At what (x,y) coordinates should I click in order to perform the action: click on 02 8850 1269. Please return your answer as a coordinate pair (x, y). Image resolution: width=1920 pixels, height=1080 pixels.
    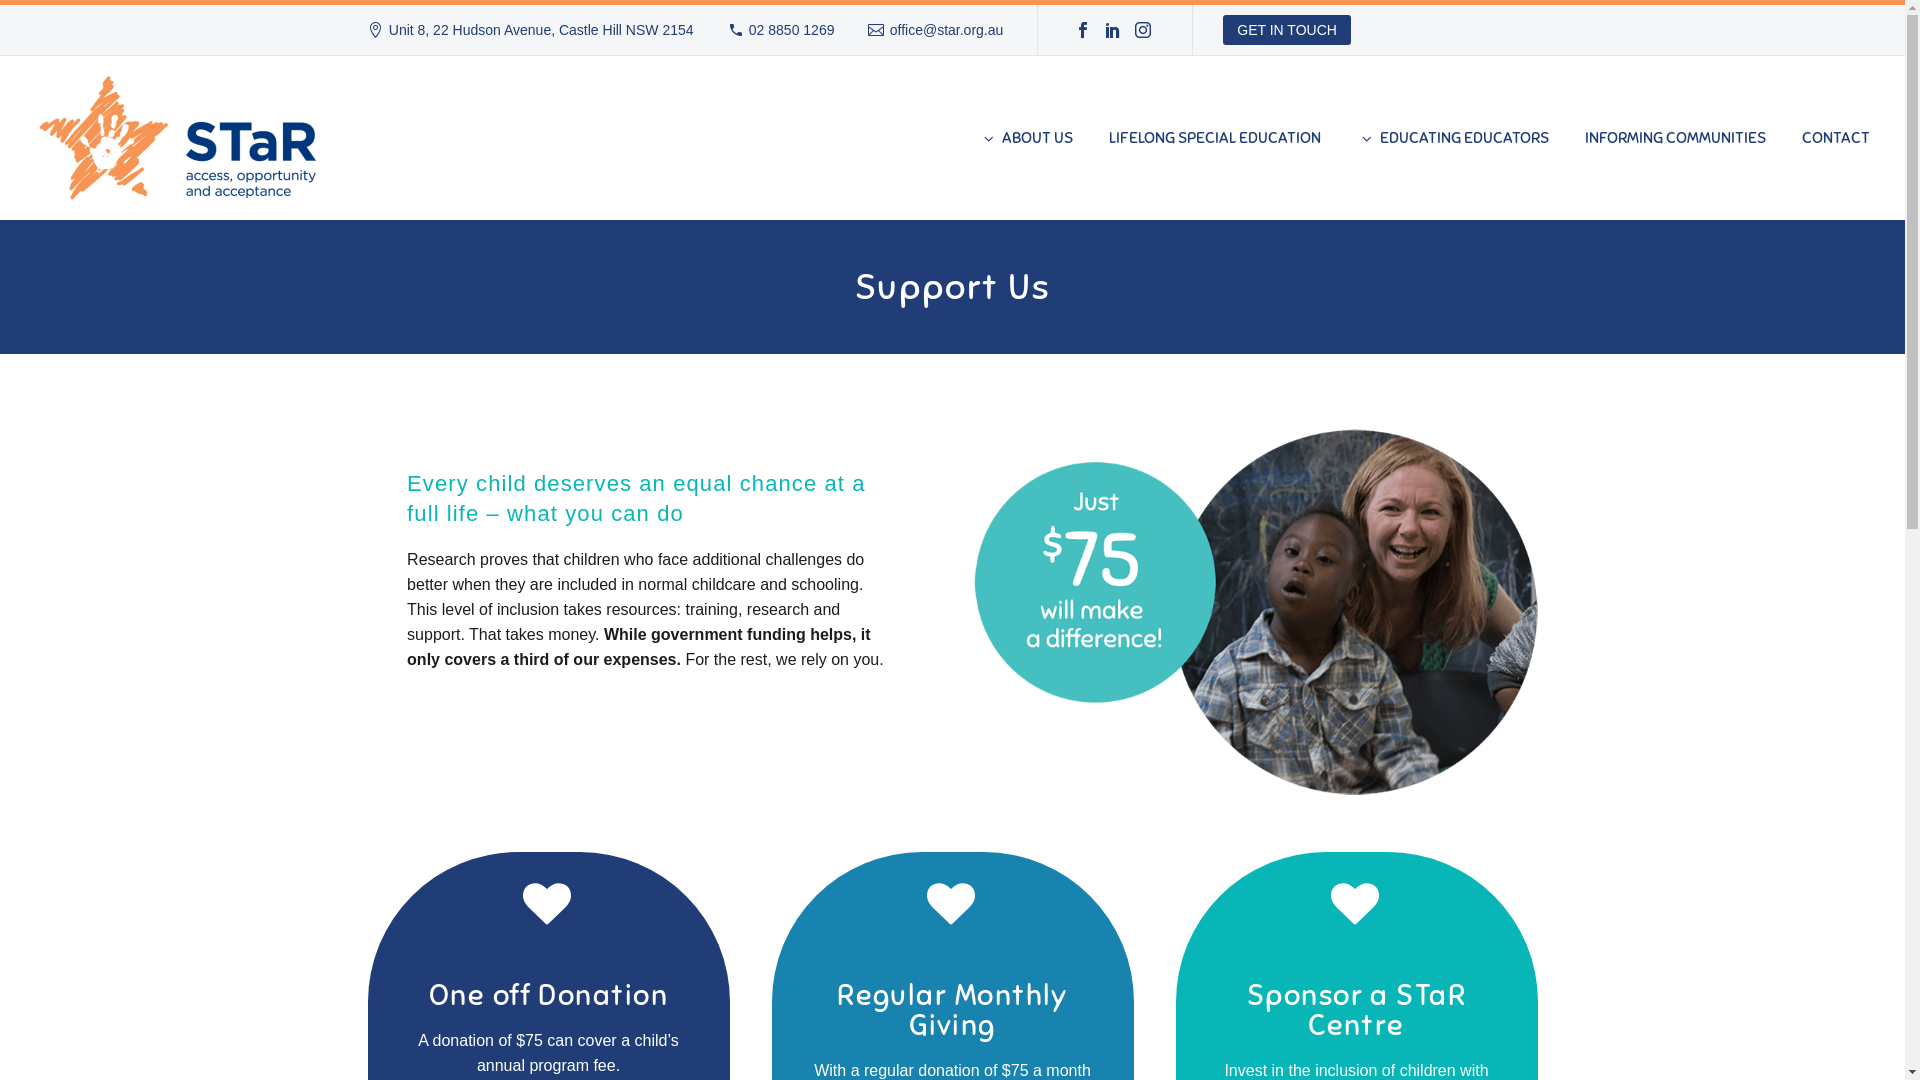
    Looking at the image, I should click on (792, 30).